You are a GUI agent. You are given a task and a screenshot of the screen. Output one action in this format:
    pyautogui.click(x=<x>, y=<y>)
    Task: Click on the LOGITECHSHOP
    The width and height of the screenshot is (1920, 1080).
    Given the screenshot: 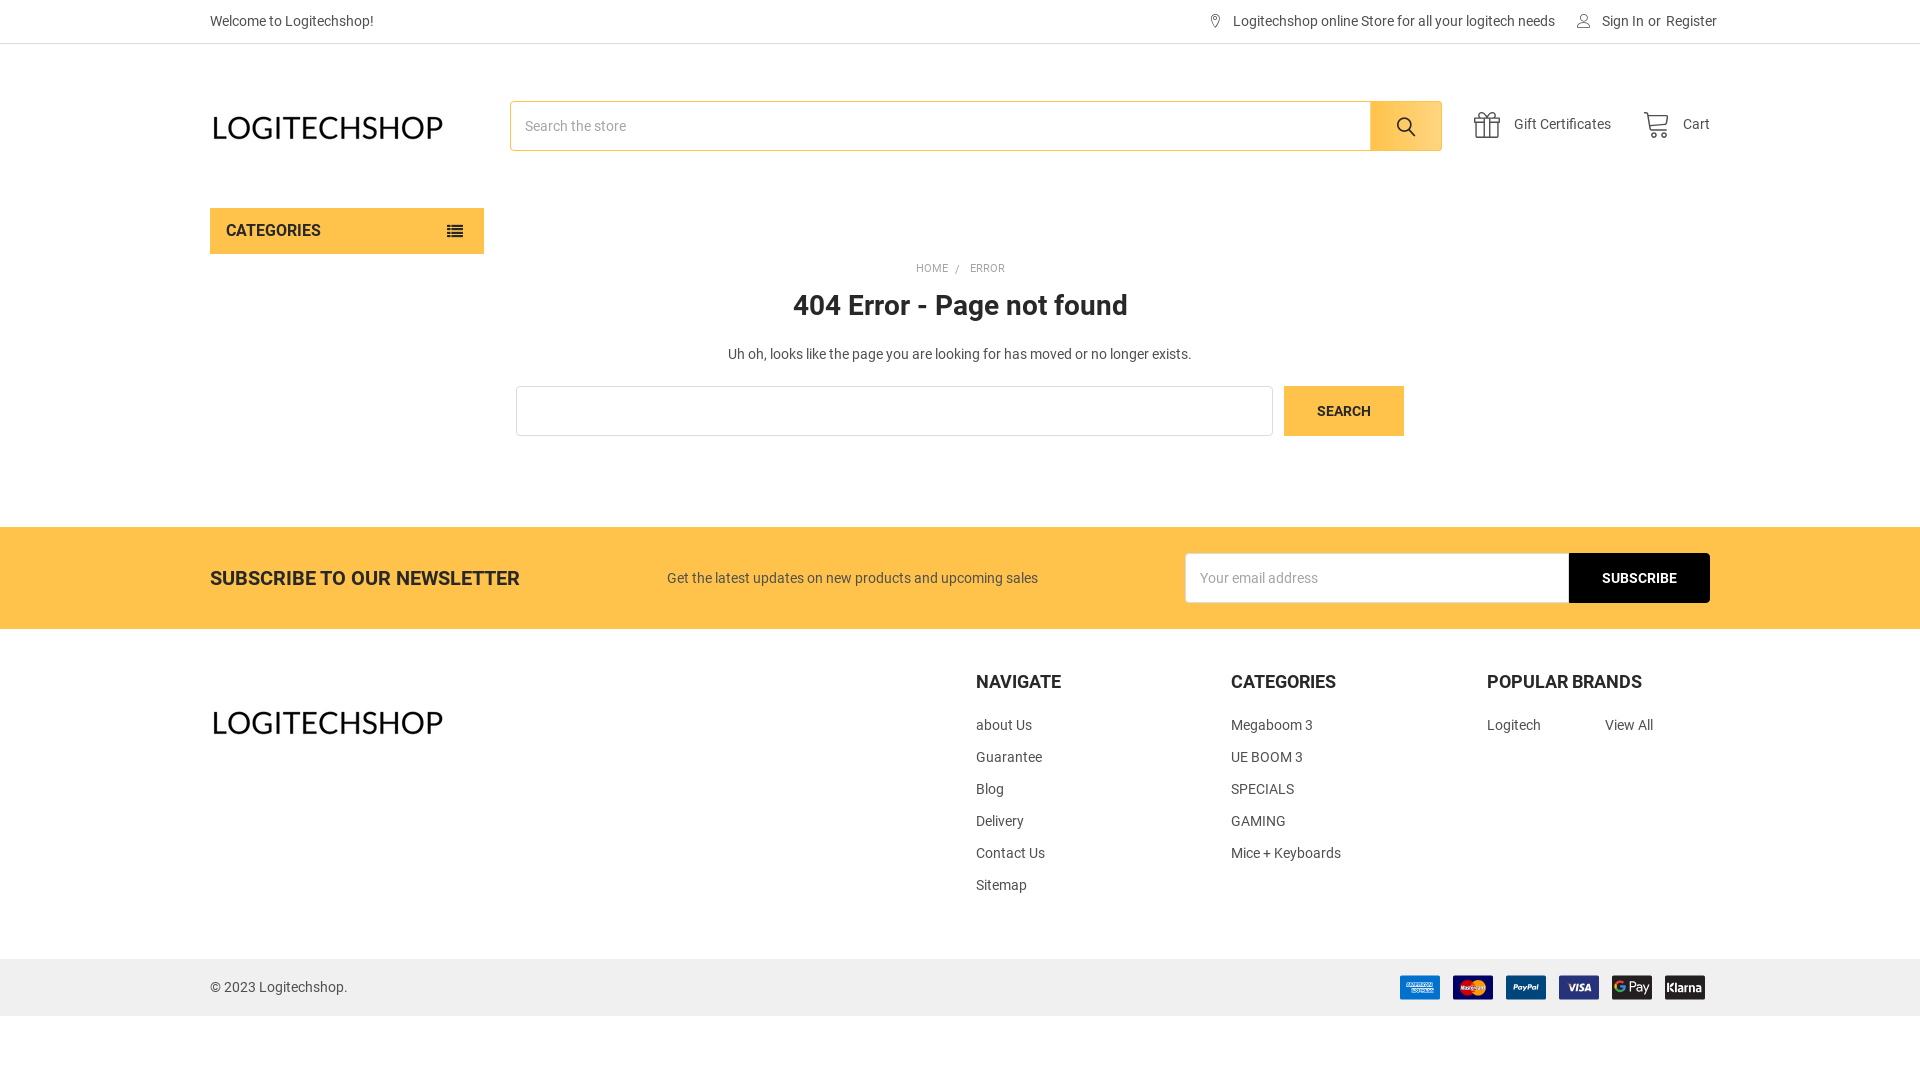 What is the action you would take?
    pyautogui.click(x=335, y=720)
    